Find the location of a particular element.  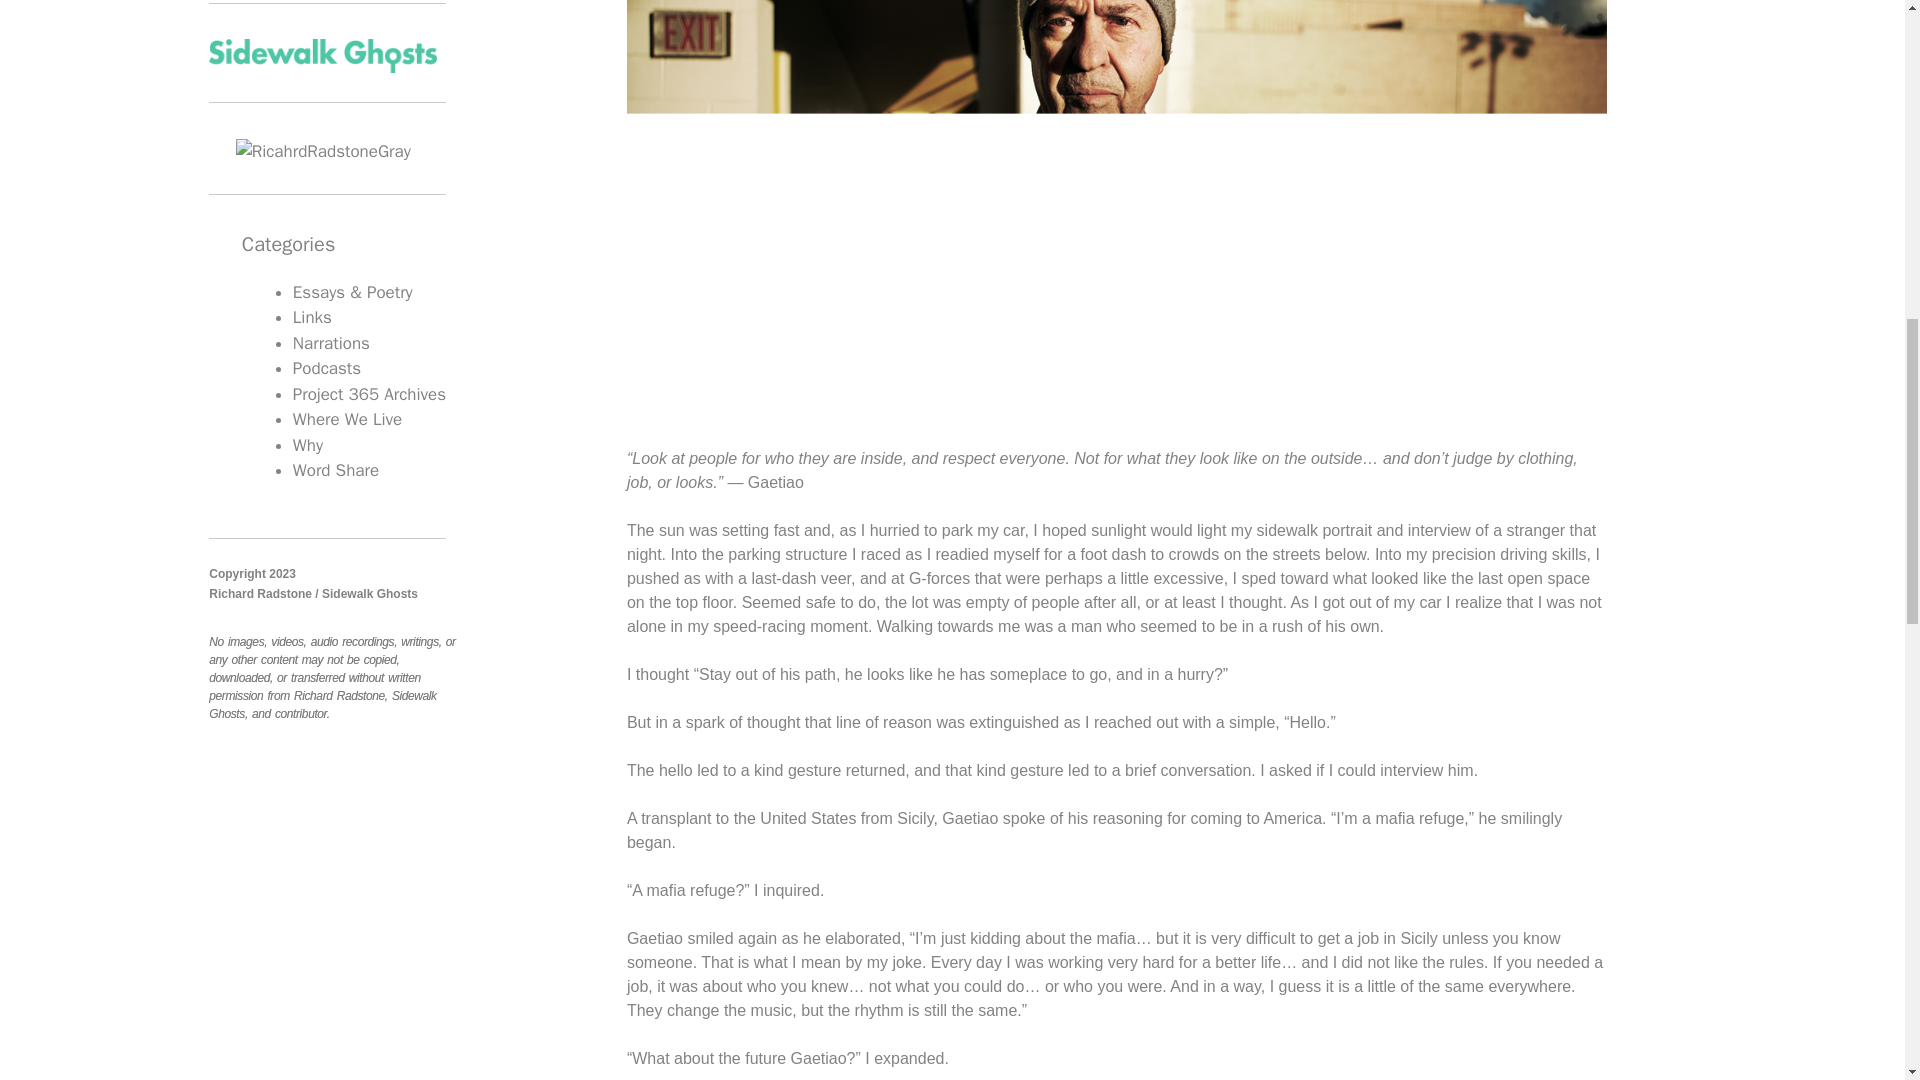

Narrations is located at coordinates (332, 343).